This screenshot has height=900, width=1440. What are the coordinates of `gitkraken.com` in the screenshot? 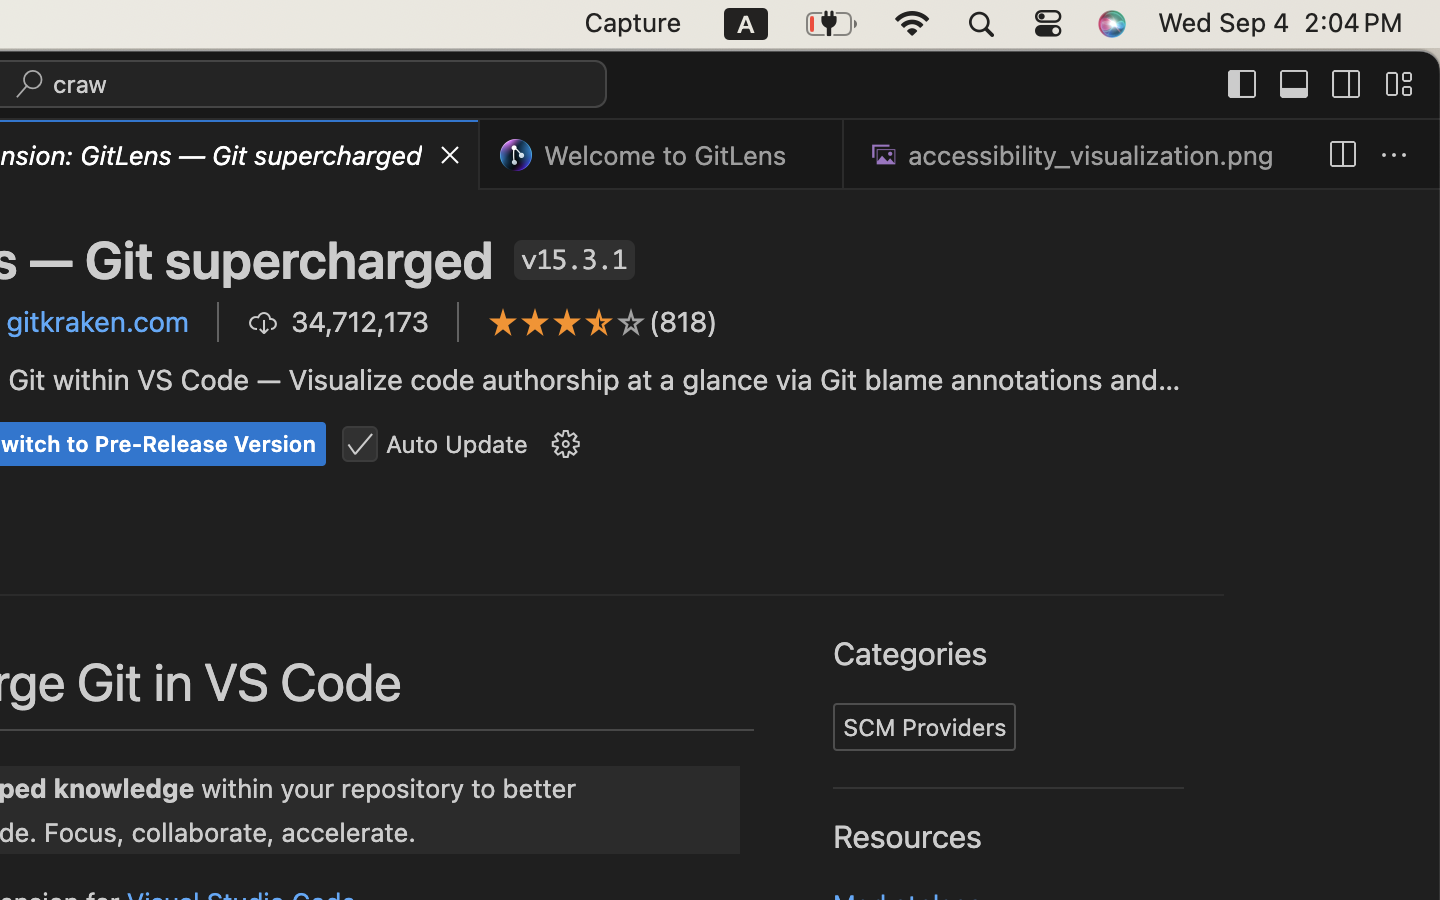 It's located at (98, 322).